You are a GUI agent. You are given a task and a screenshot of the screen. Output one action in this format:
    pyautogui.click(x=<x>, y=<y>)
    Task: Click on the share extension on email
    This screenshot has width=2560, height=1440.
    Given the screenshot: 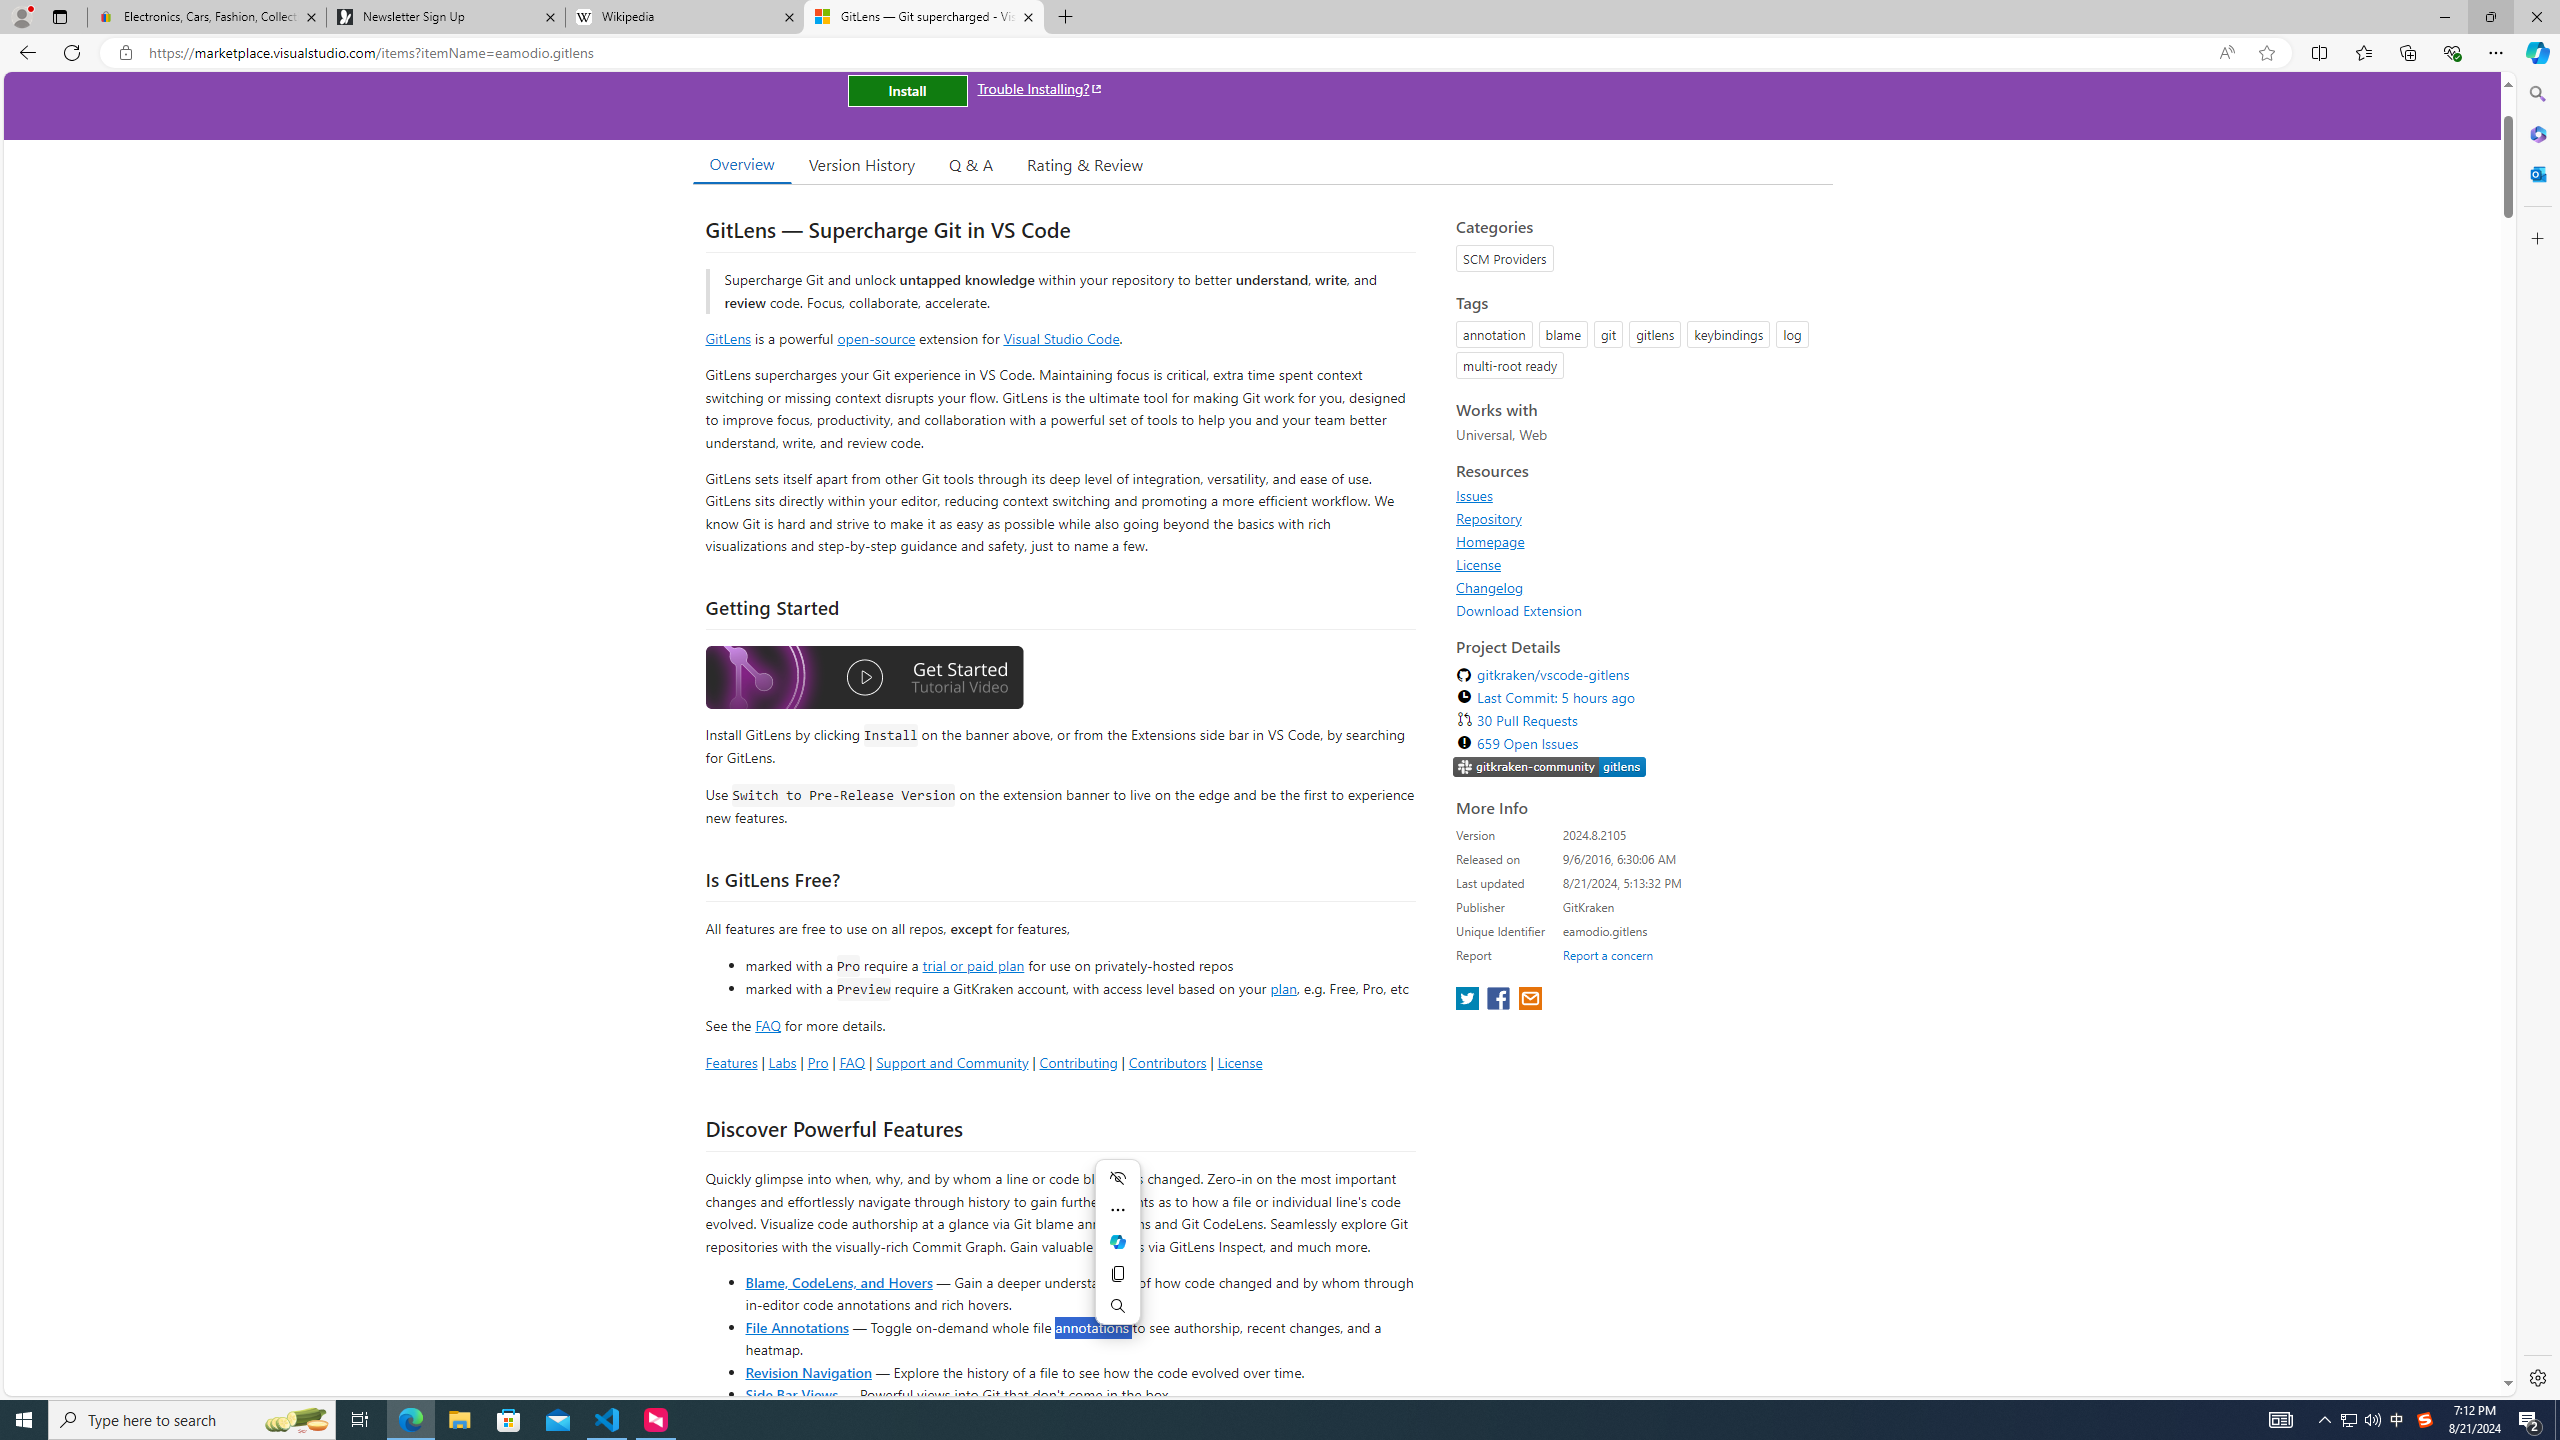 What is the action you would take?
    pyautogui.click(x=1529, y=1000)
    